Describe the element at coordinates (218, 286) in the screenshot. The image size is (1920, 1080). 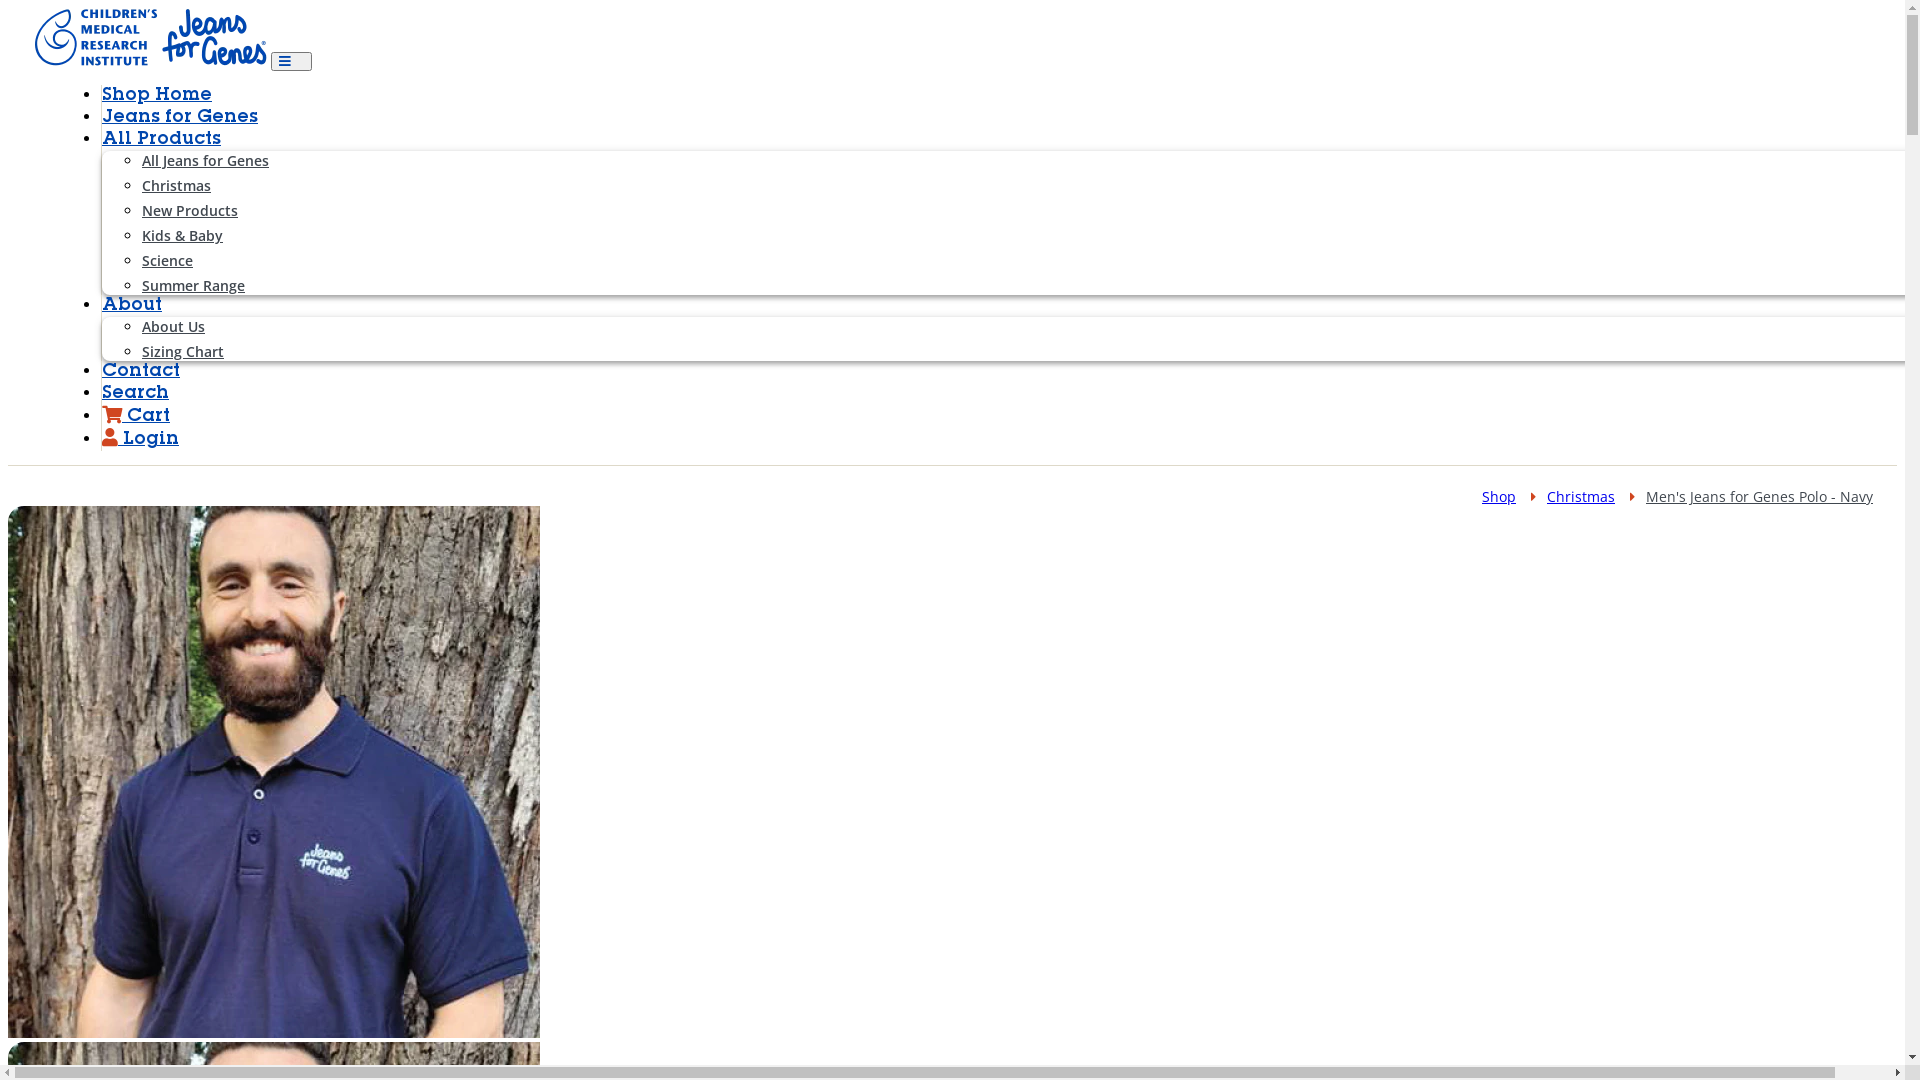
I see `Summer Range` at that location.